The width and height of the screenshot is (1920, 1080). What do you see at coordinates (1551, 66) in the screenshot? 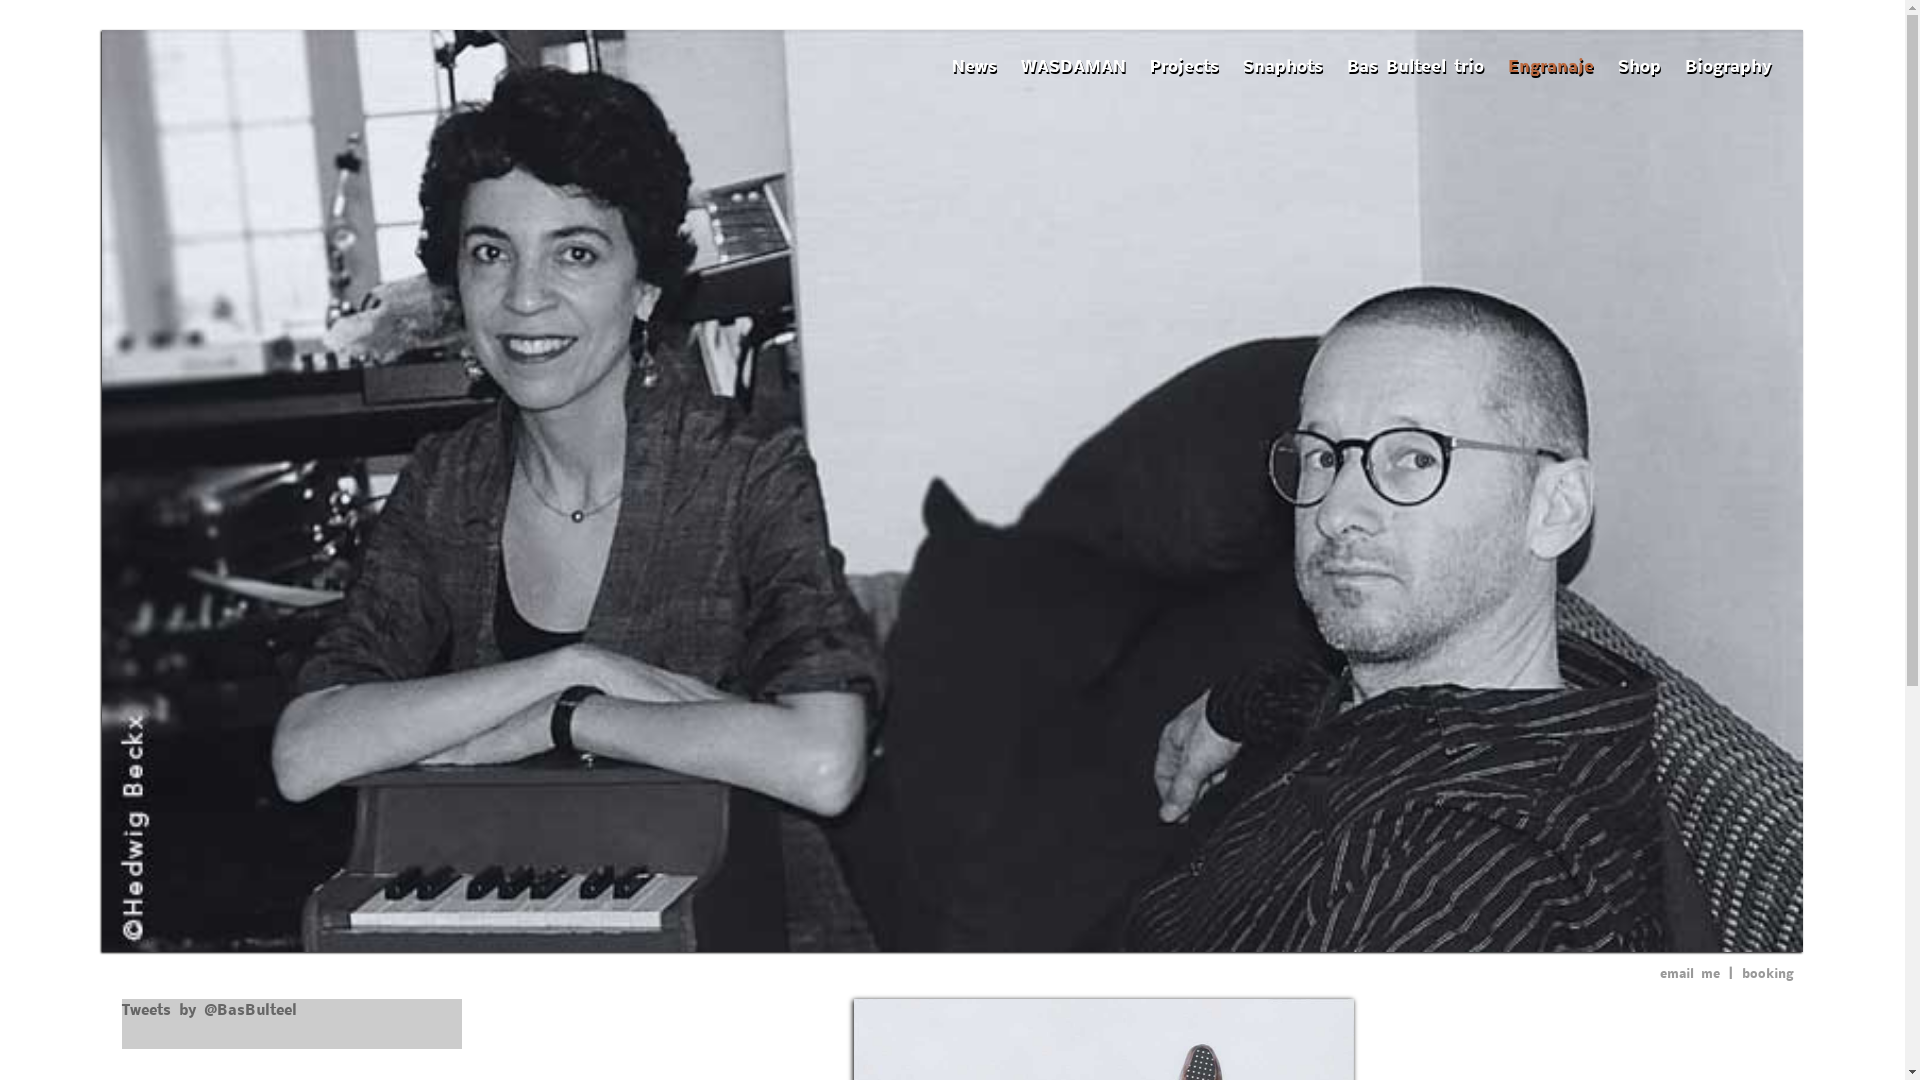
I see `Engranaje` at bounding box center [1551, 66].